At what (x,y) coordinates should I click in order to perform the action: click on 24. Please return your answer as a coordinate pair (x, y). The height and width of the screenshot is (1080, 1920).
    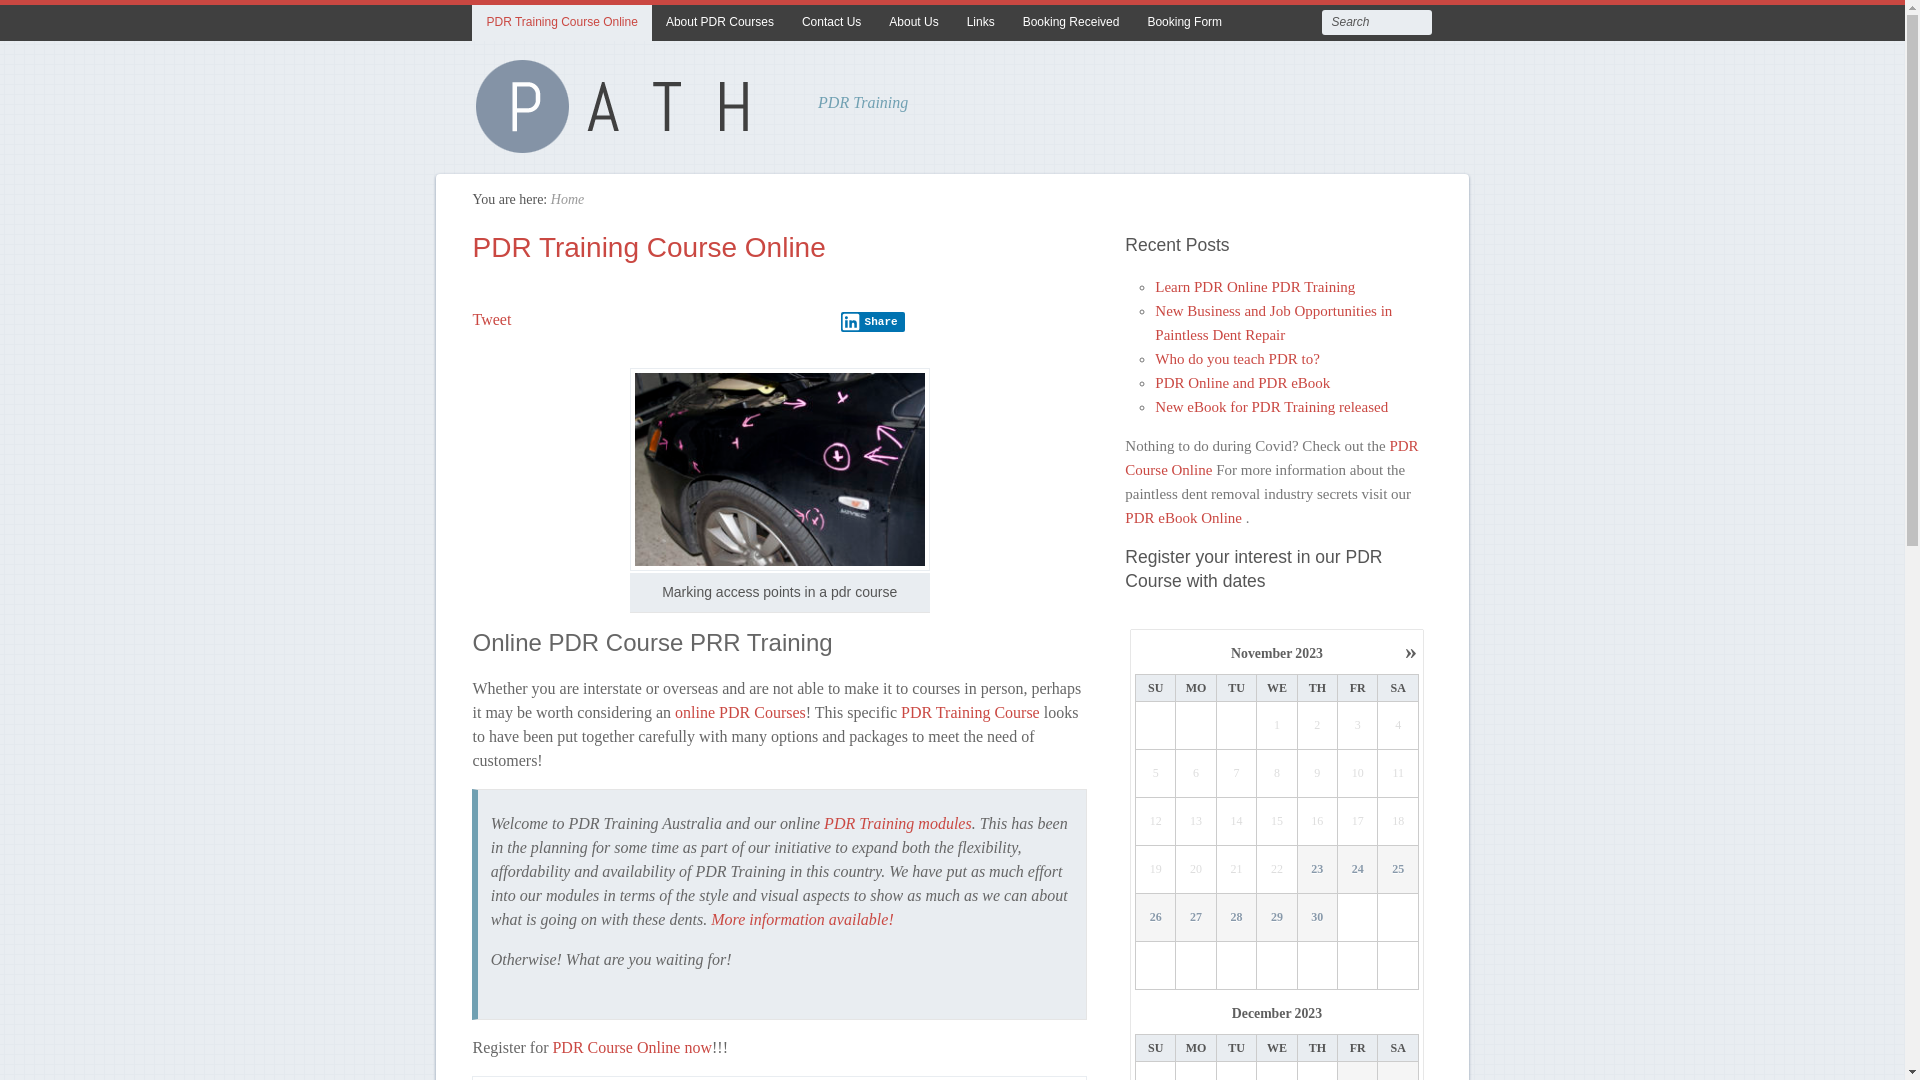
    Looking at the image, I should click on (1358, 870).